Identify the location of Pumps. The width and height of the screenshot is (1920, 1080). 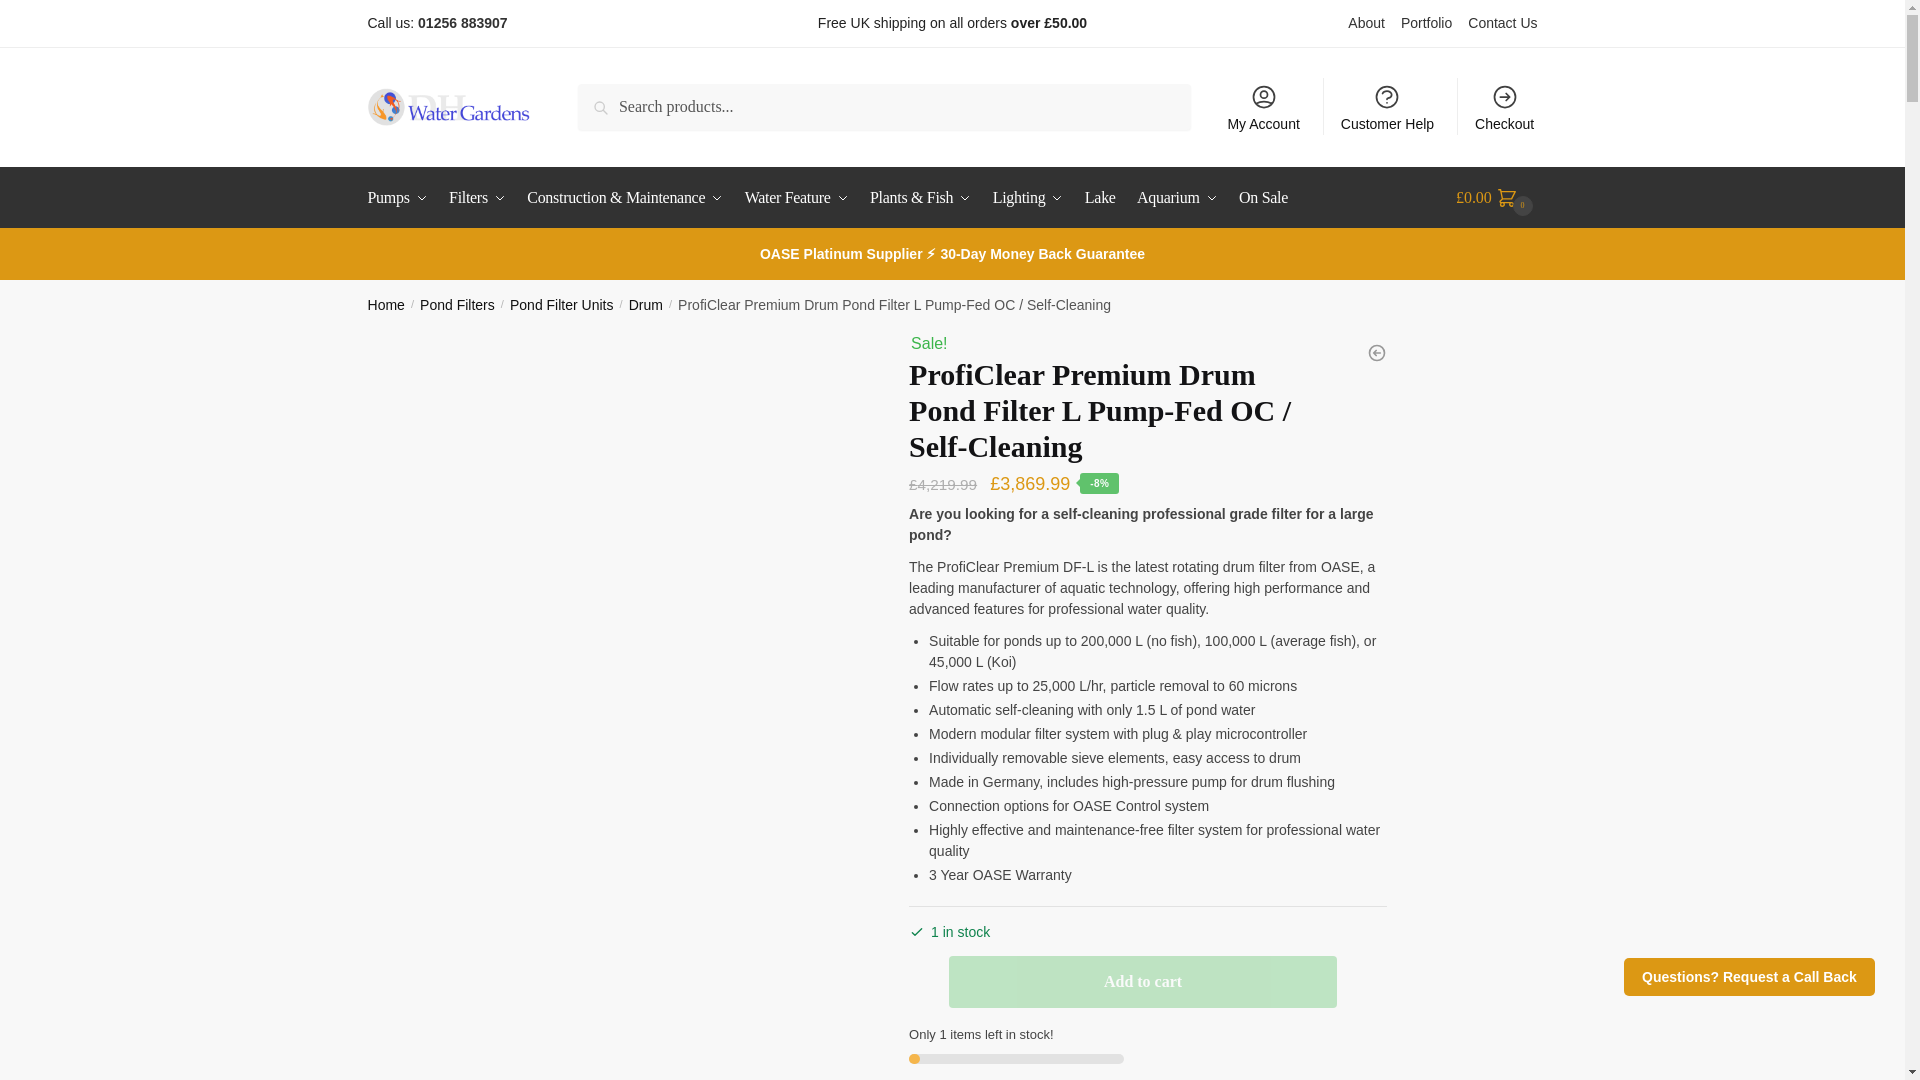
(402, 198).